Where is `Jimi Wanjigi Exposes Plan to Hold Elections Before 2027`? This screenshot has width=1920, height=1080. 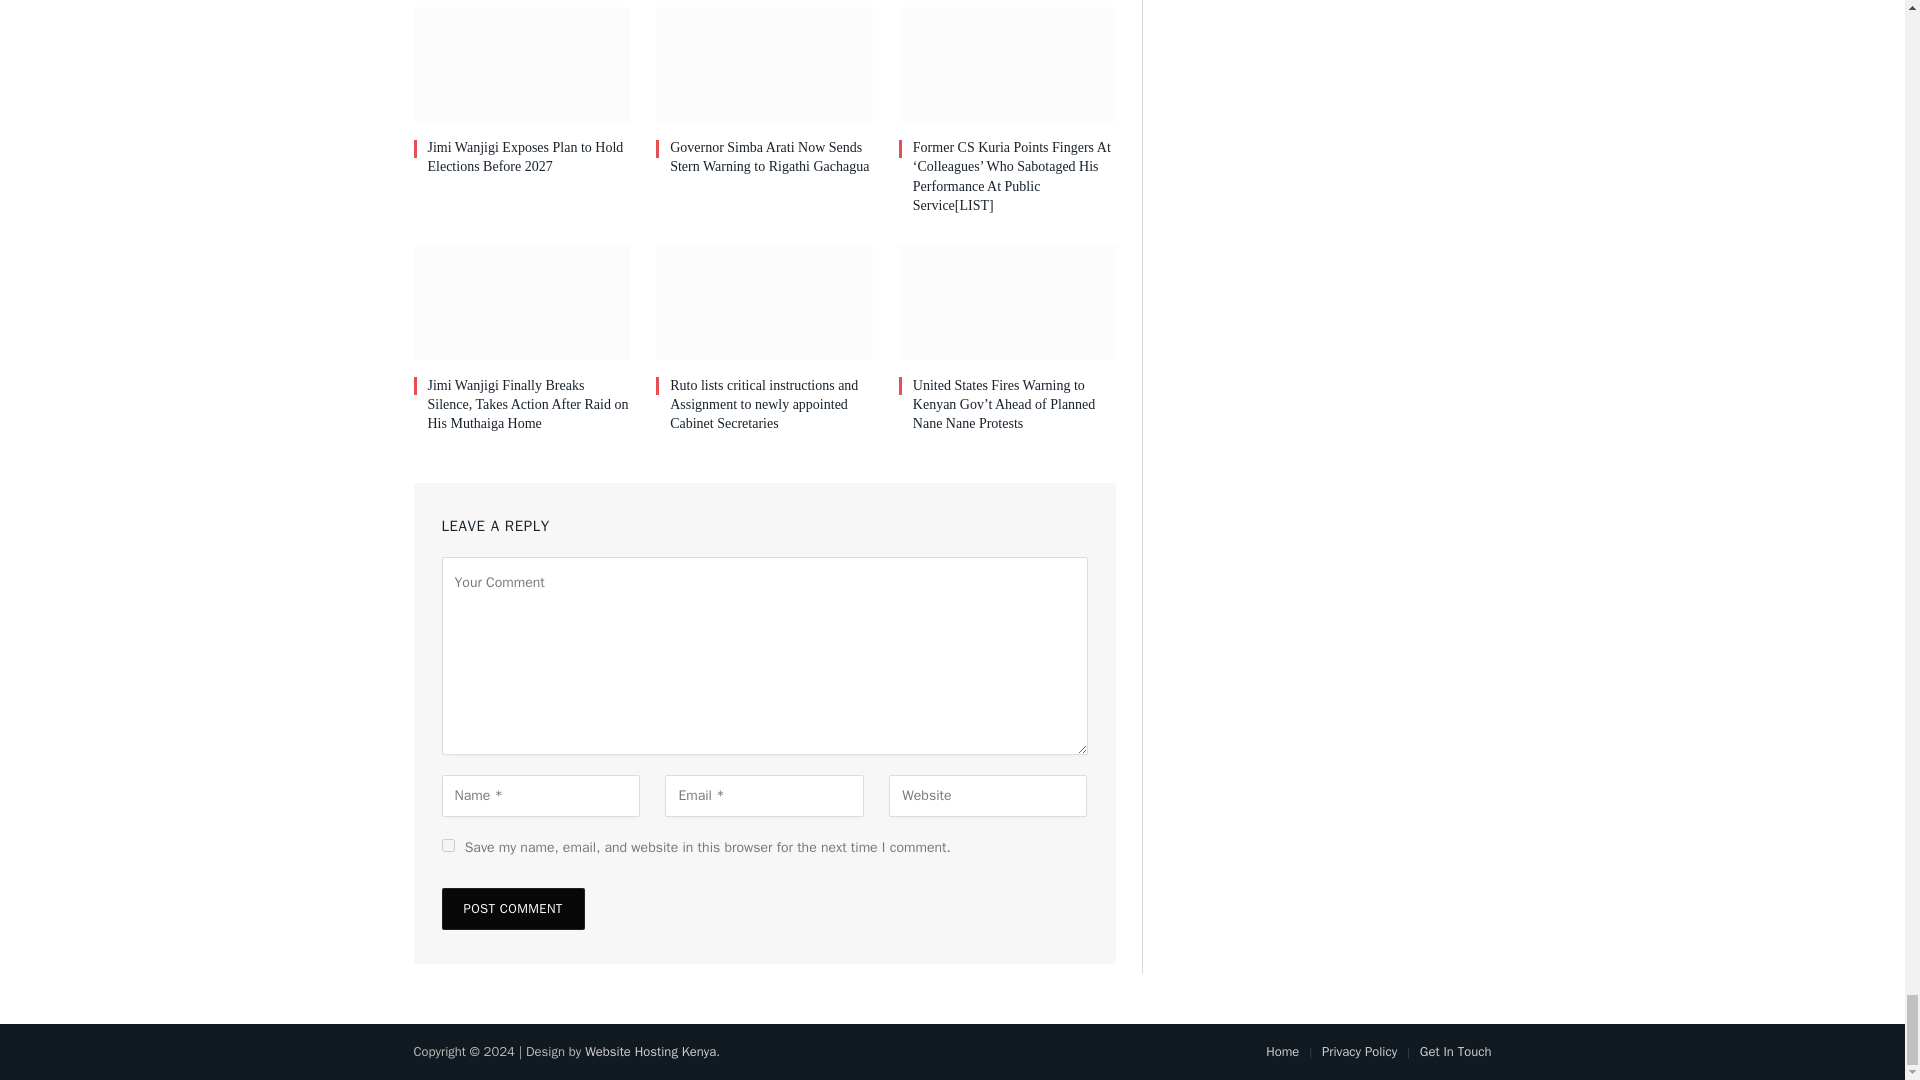
Jimi Wanjigi Exposes Plan to Hold Elections Before 2027 is located at coordinates (530, 157).